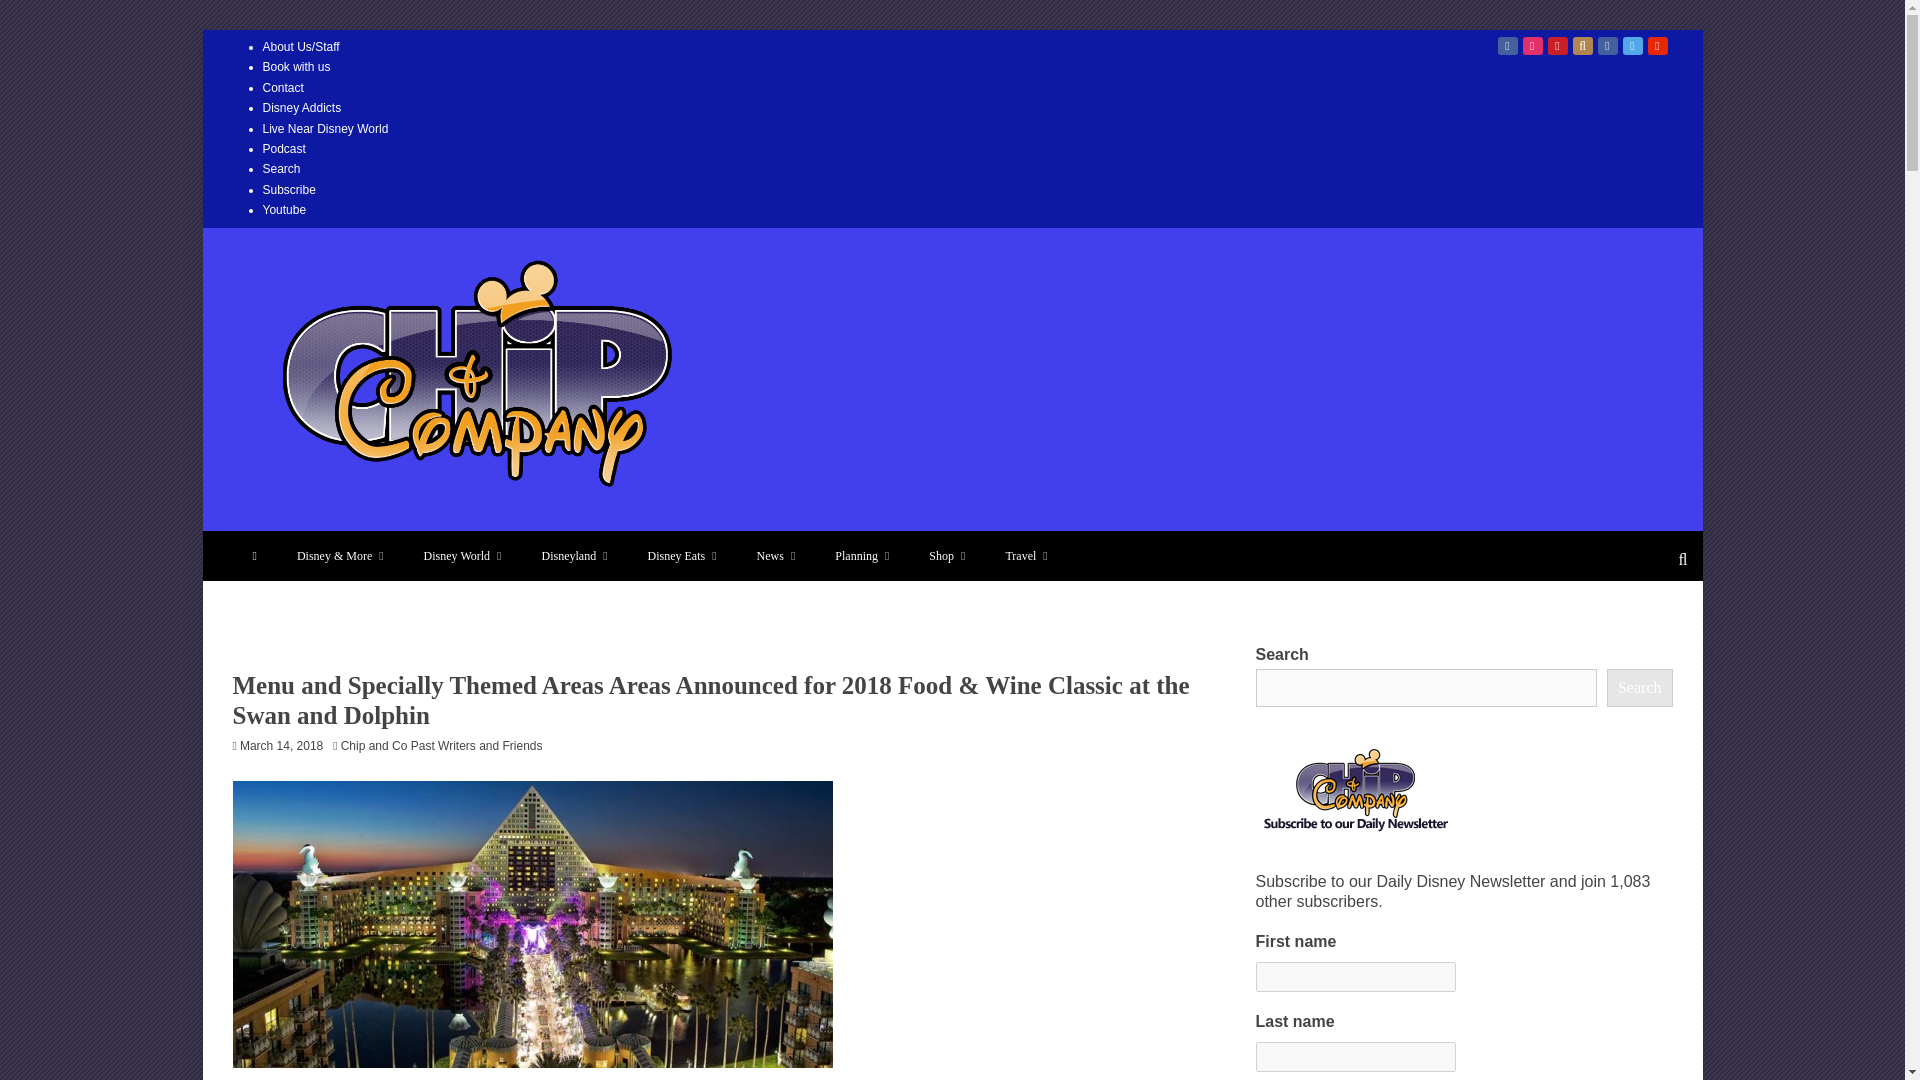  What do you see at coordinates (280, 169) in the screenshot?
I see `Search` at bounding box center [280, 169].